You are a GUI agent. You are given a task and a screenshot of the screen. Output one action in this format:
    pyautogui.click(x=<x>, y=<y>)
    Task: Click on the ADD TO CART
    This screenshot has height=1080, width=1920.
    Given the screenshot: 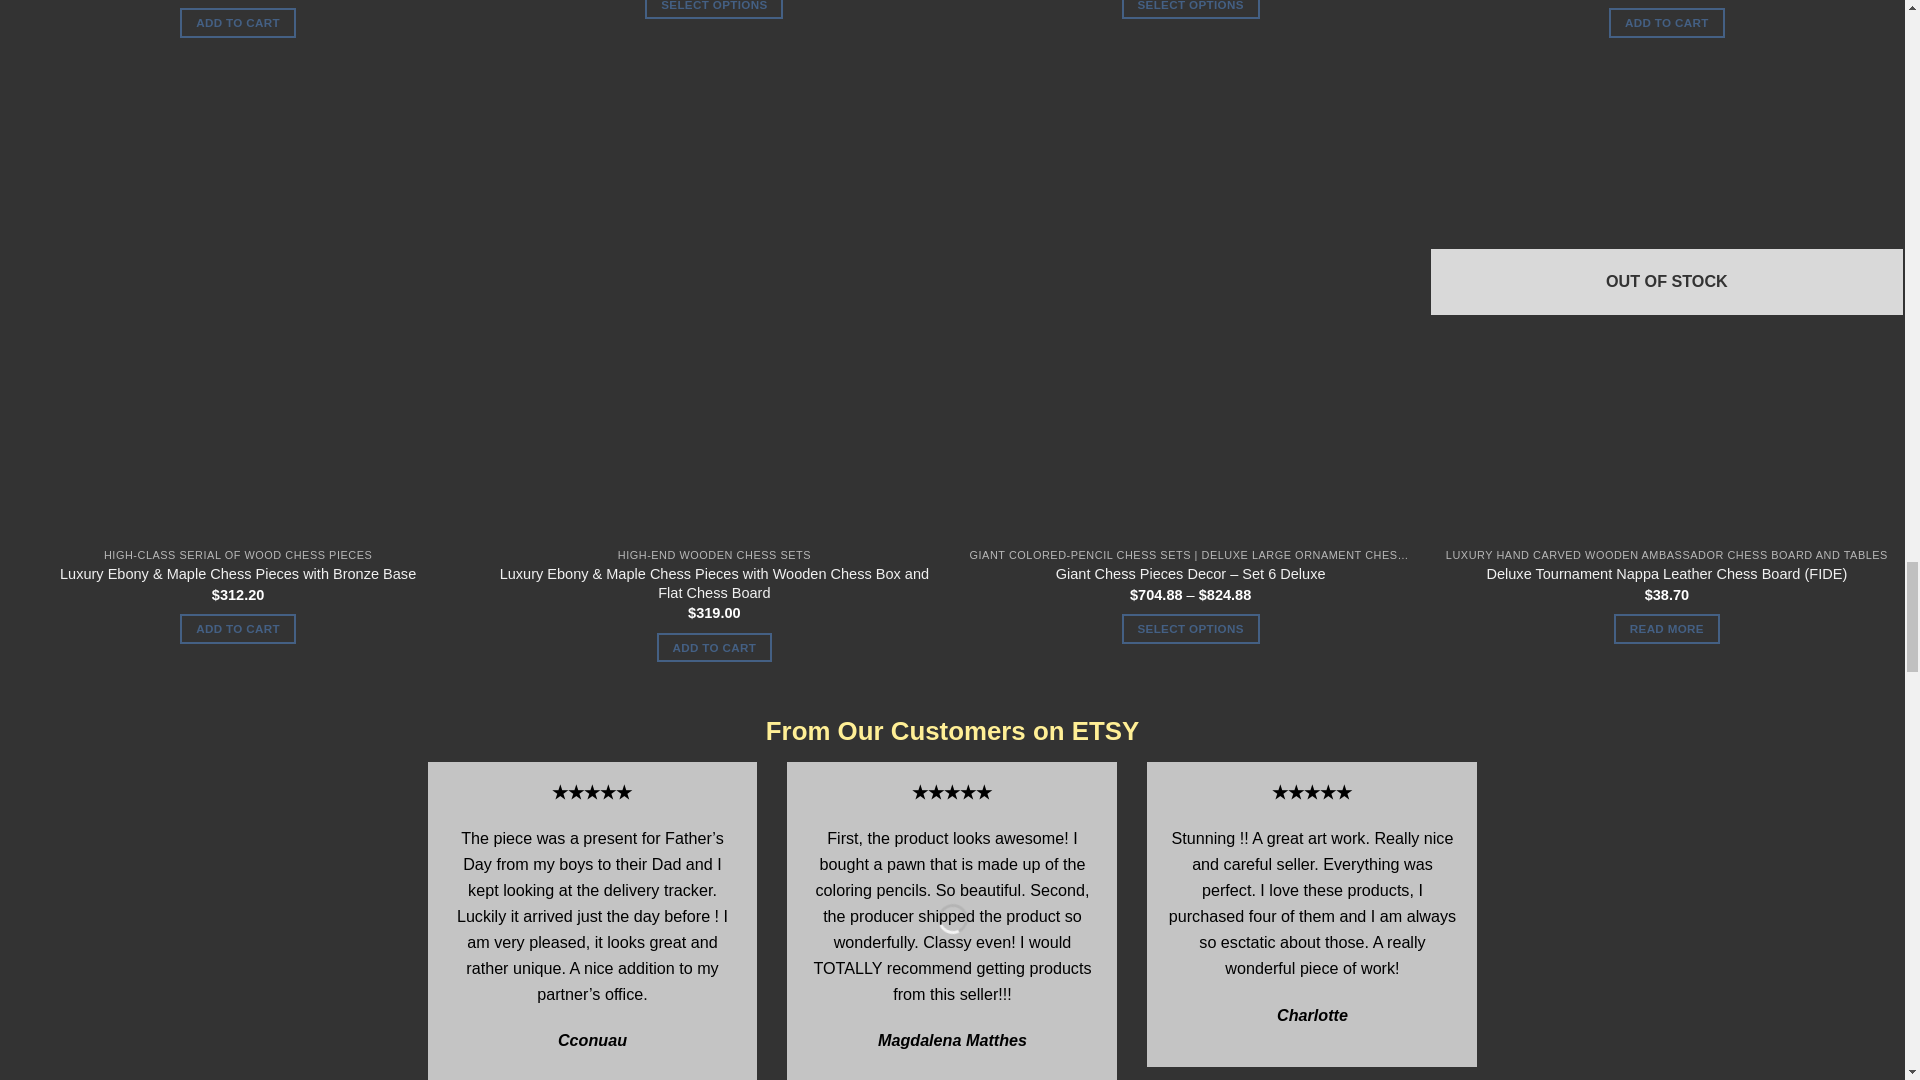 What is the action you would take?
    pyautogui.click(x=238, y=22)
    